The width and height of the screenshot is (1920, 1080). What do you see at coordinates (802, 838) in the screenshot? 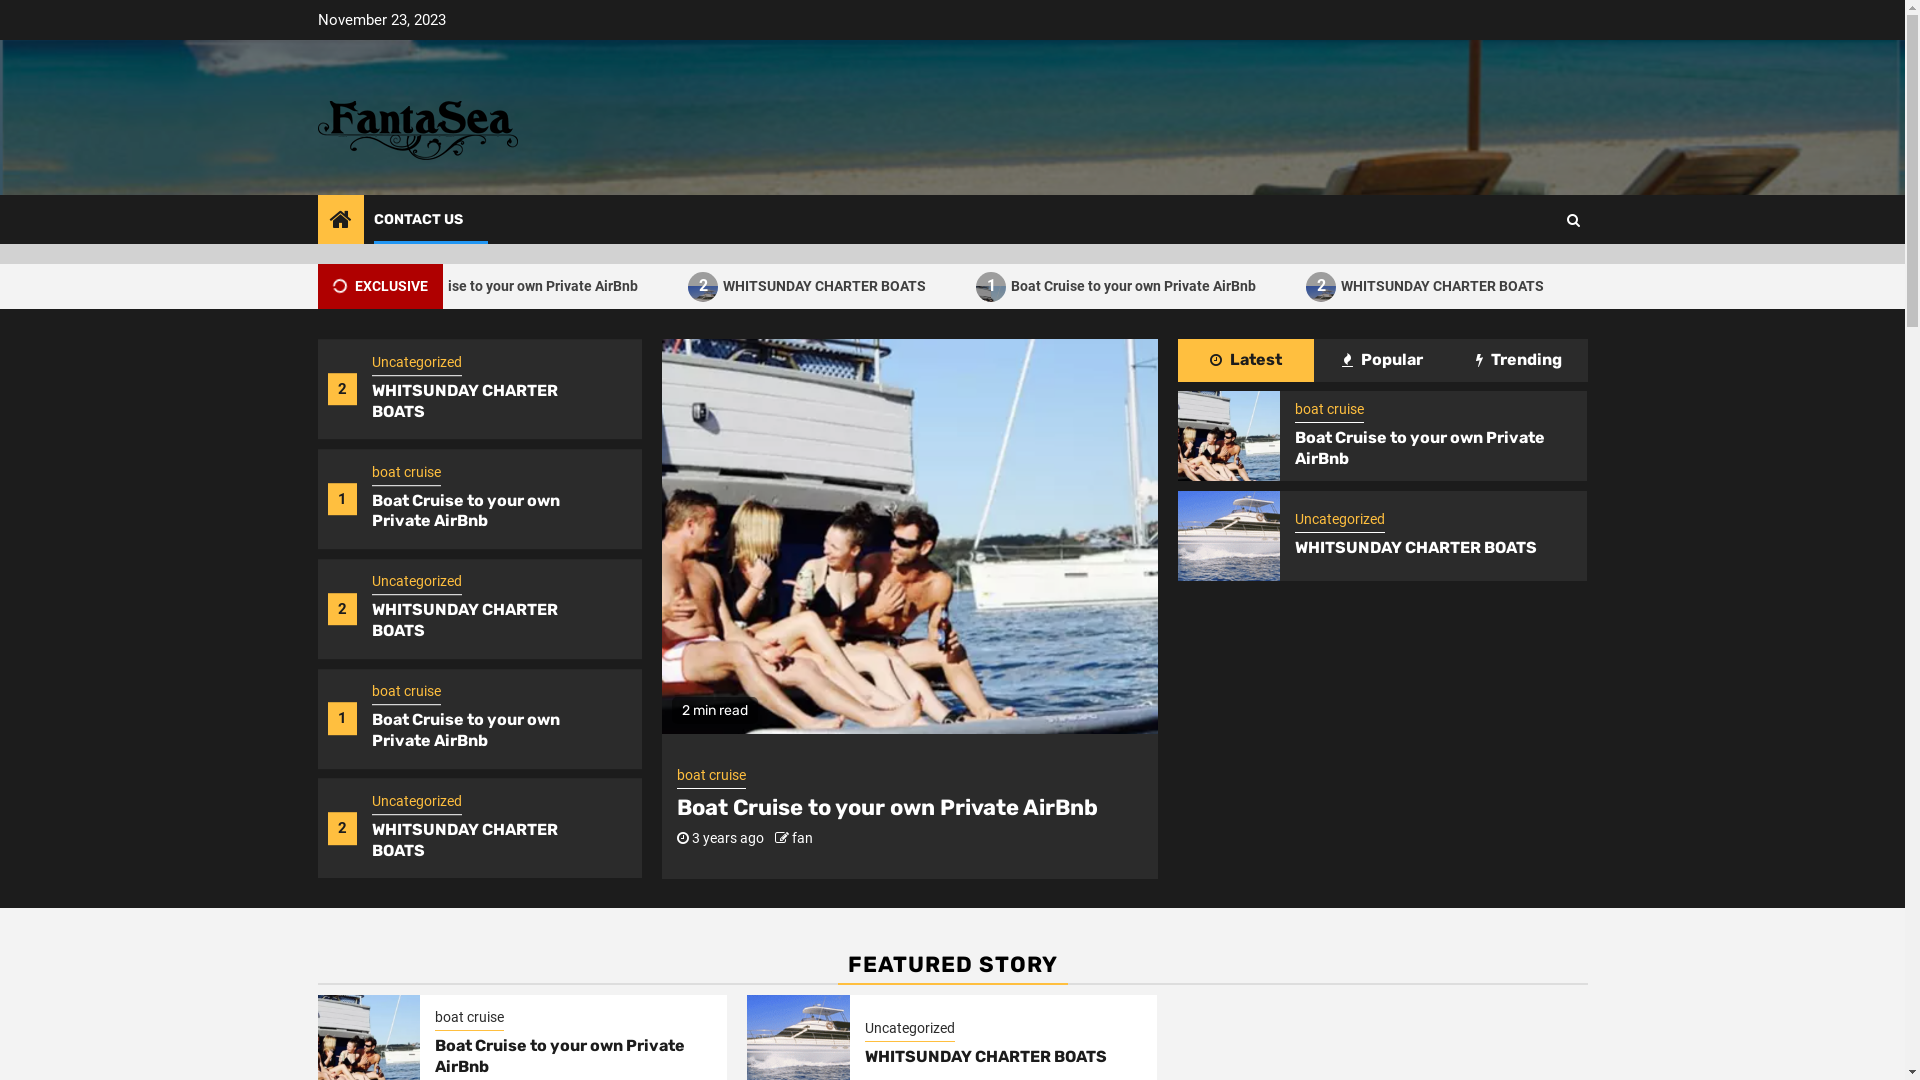
I see `fan` at bounding box center [802, 838].